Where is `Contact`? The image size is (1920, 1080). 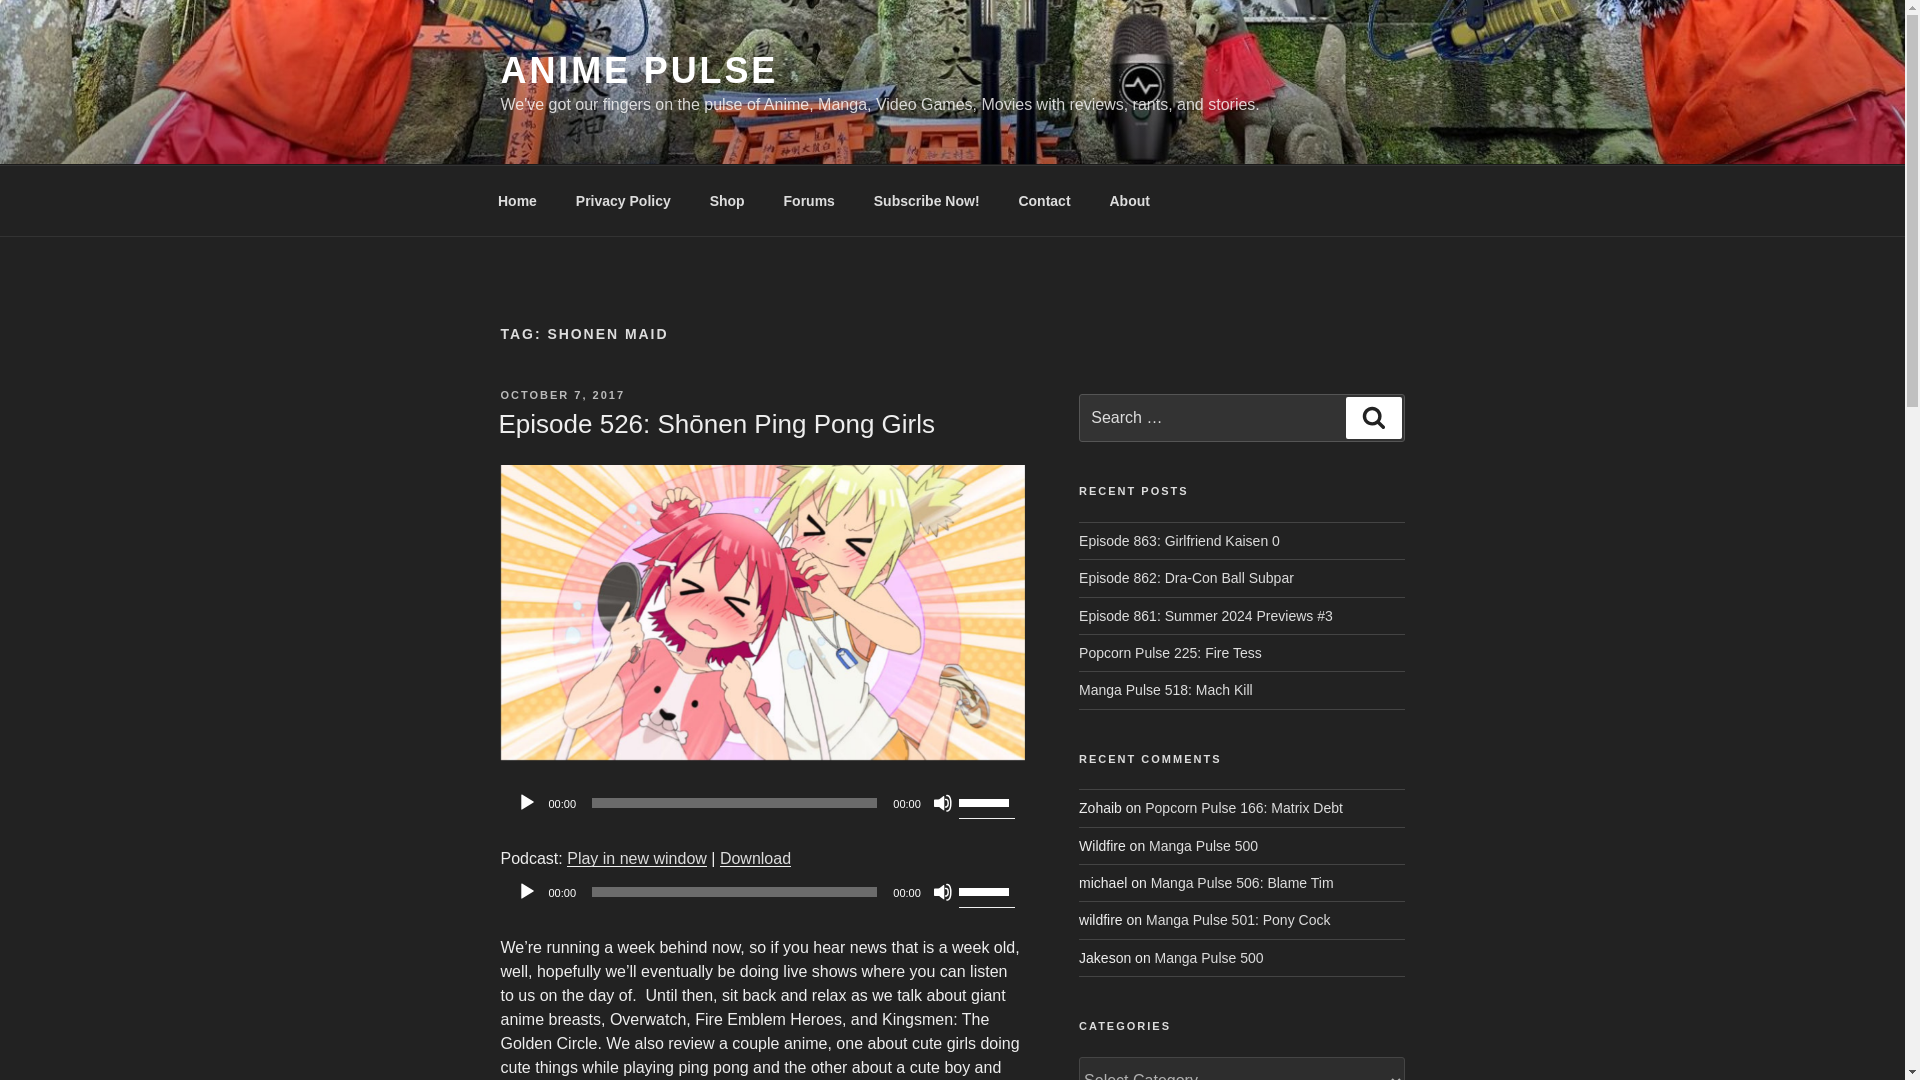 Contact is located at coordinates (1044, 200).